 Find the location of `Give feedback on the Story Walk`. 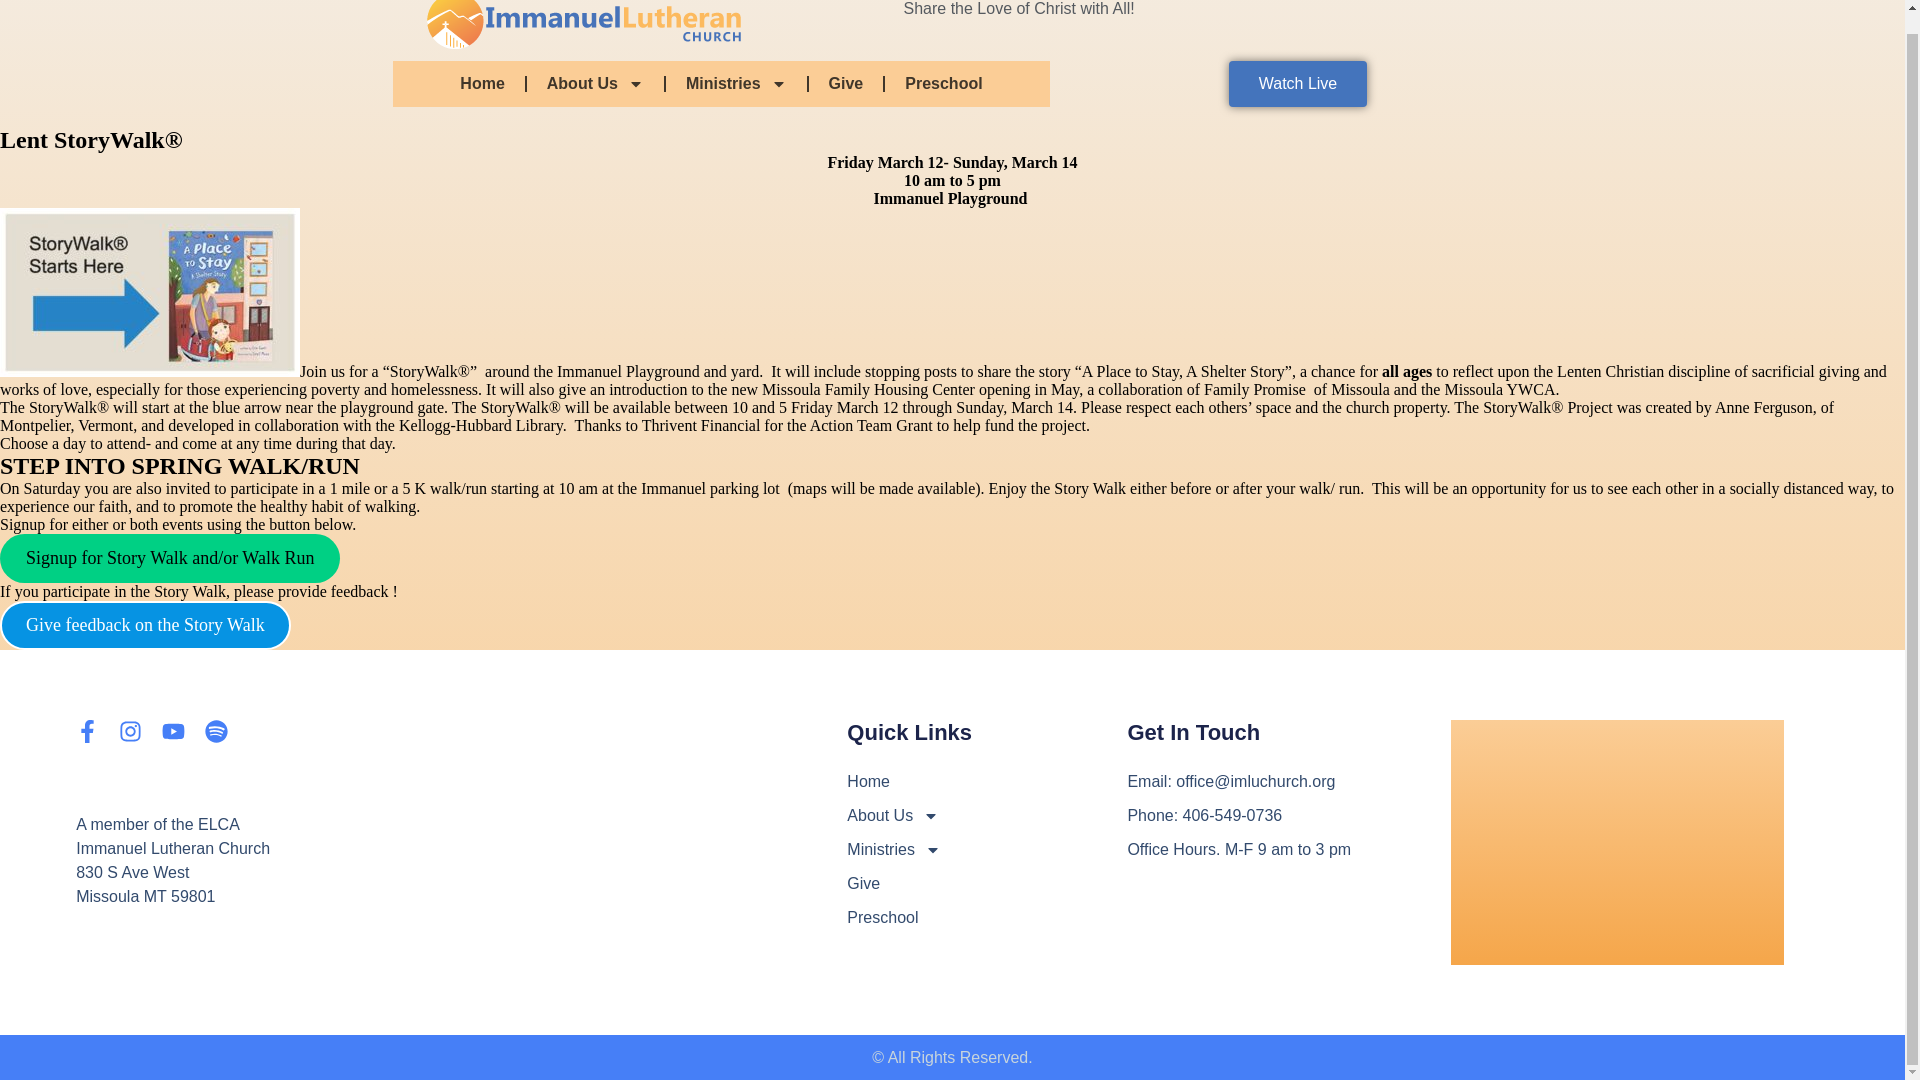

Give feedback on the Story Walk is located at coordinates (146, 625).